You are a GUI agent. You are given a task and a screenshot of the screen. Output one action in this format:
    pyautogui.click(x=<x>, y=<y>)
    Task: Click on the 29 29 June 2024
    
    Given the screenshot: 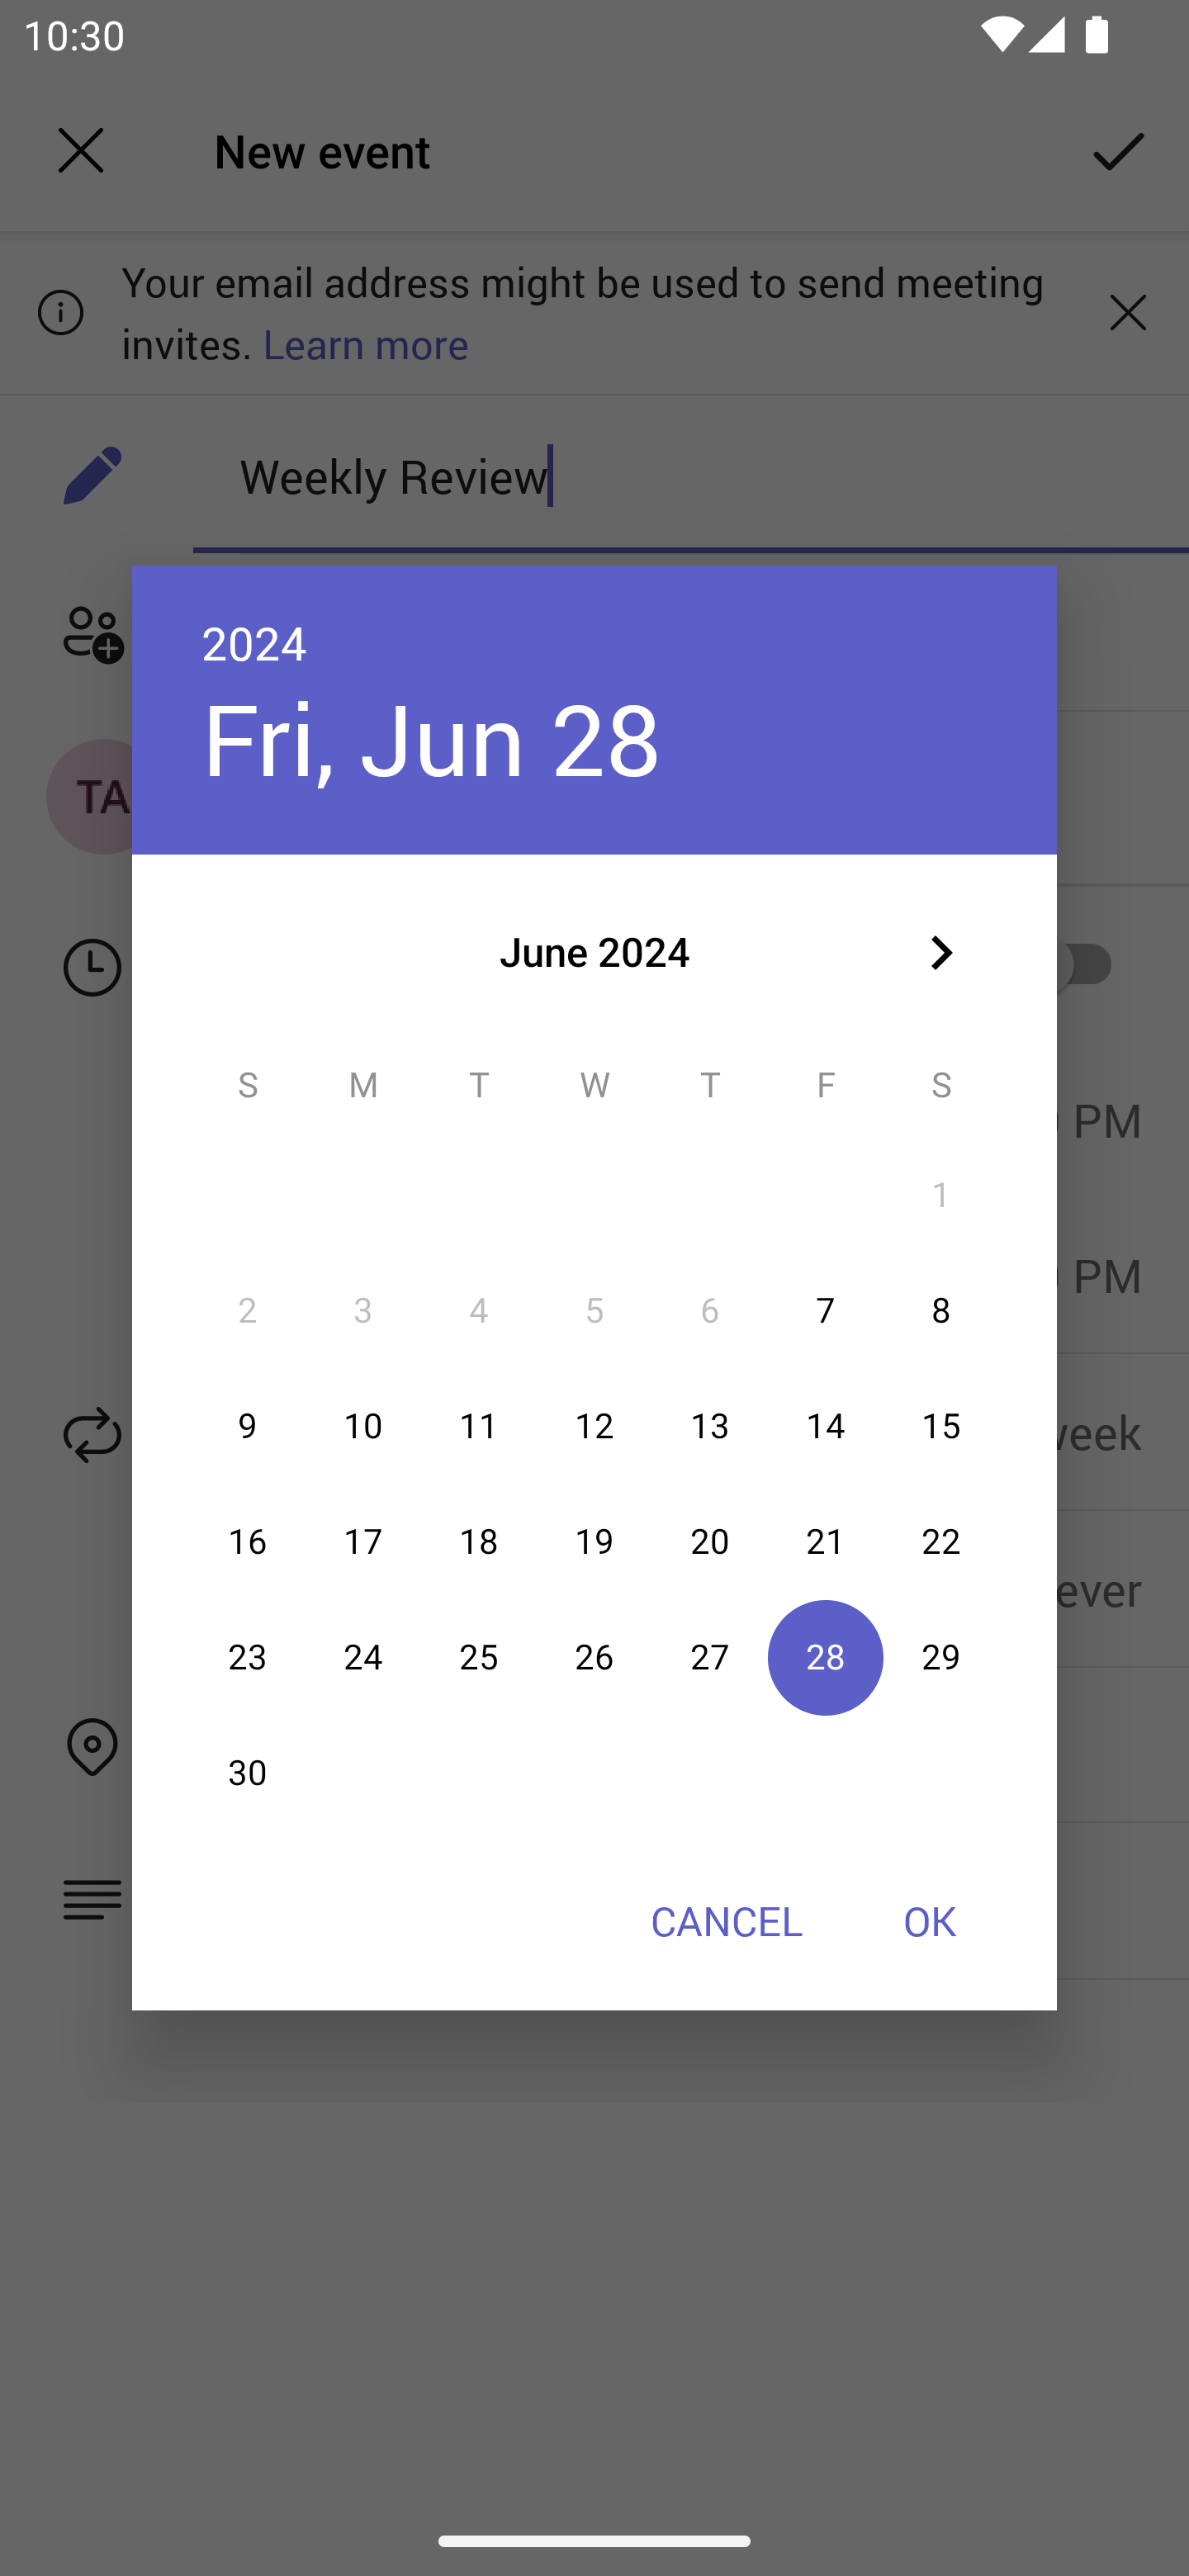 What is the action you would take?
    pyautogui.click(x=940, y=1657)
    